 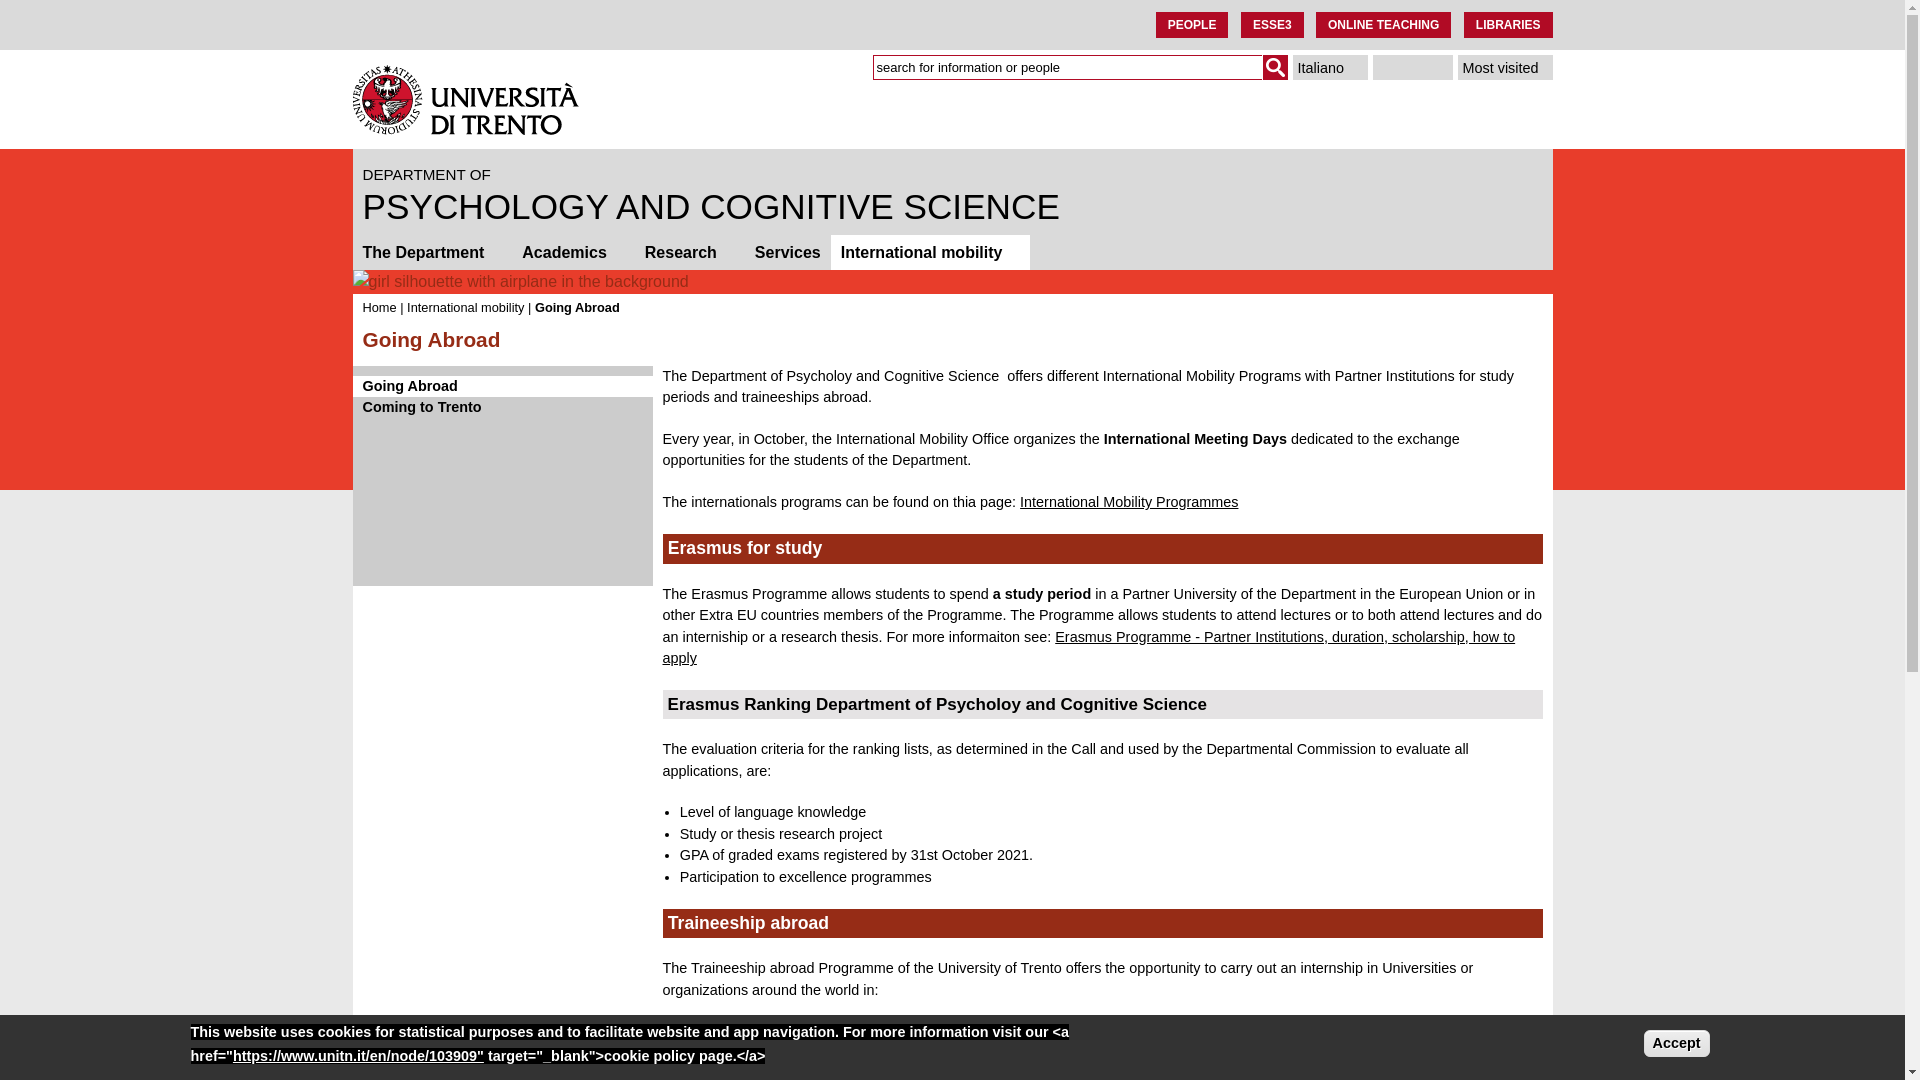 I want to click on Search, so click(x=1274, y=67).